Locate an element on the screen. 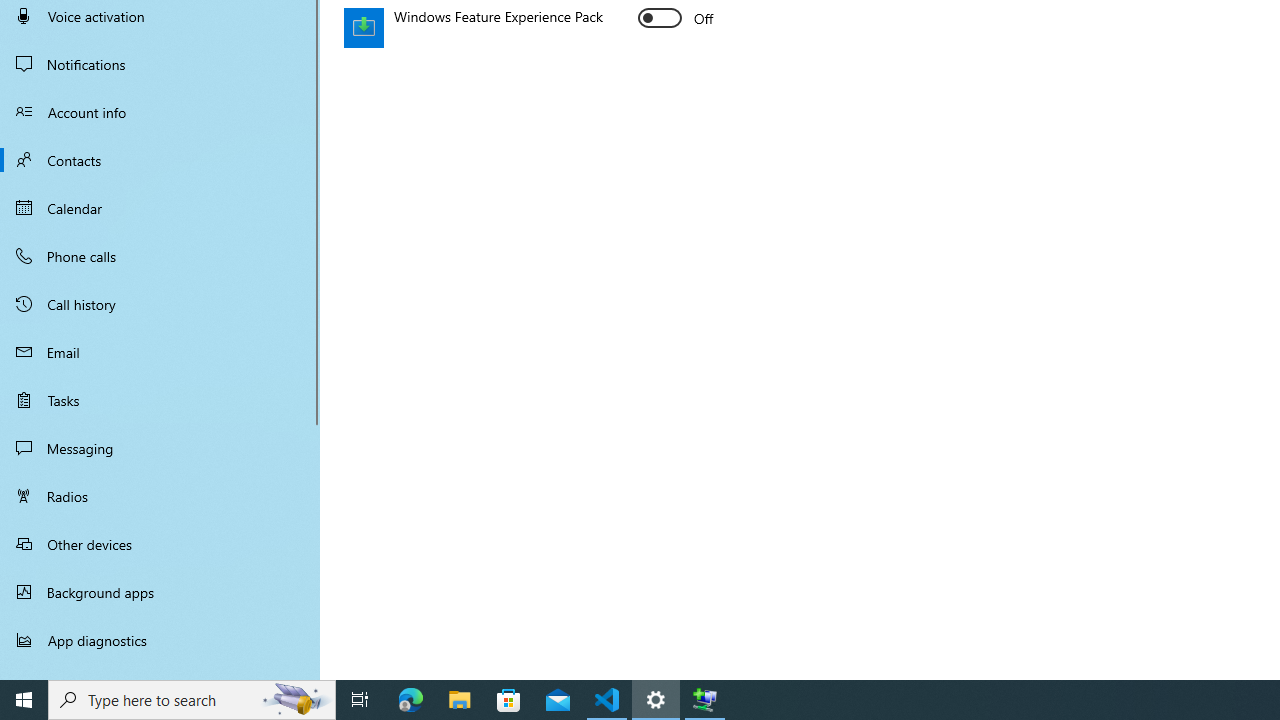 The height and width of the screenshot is (720, 1280). Tasks is located at coordinates (160, 400).